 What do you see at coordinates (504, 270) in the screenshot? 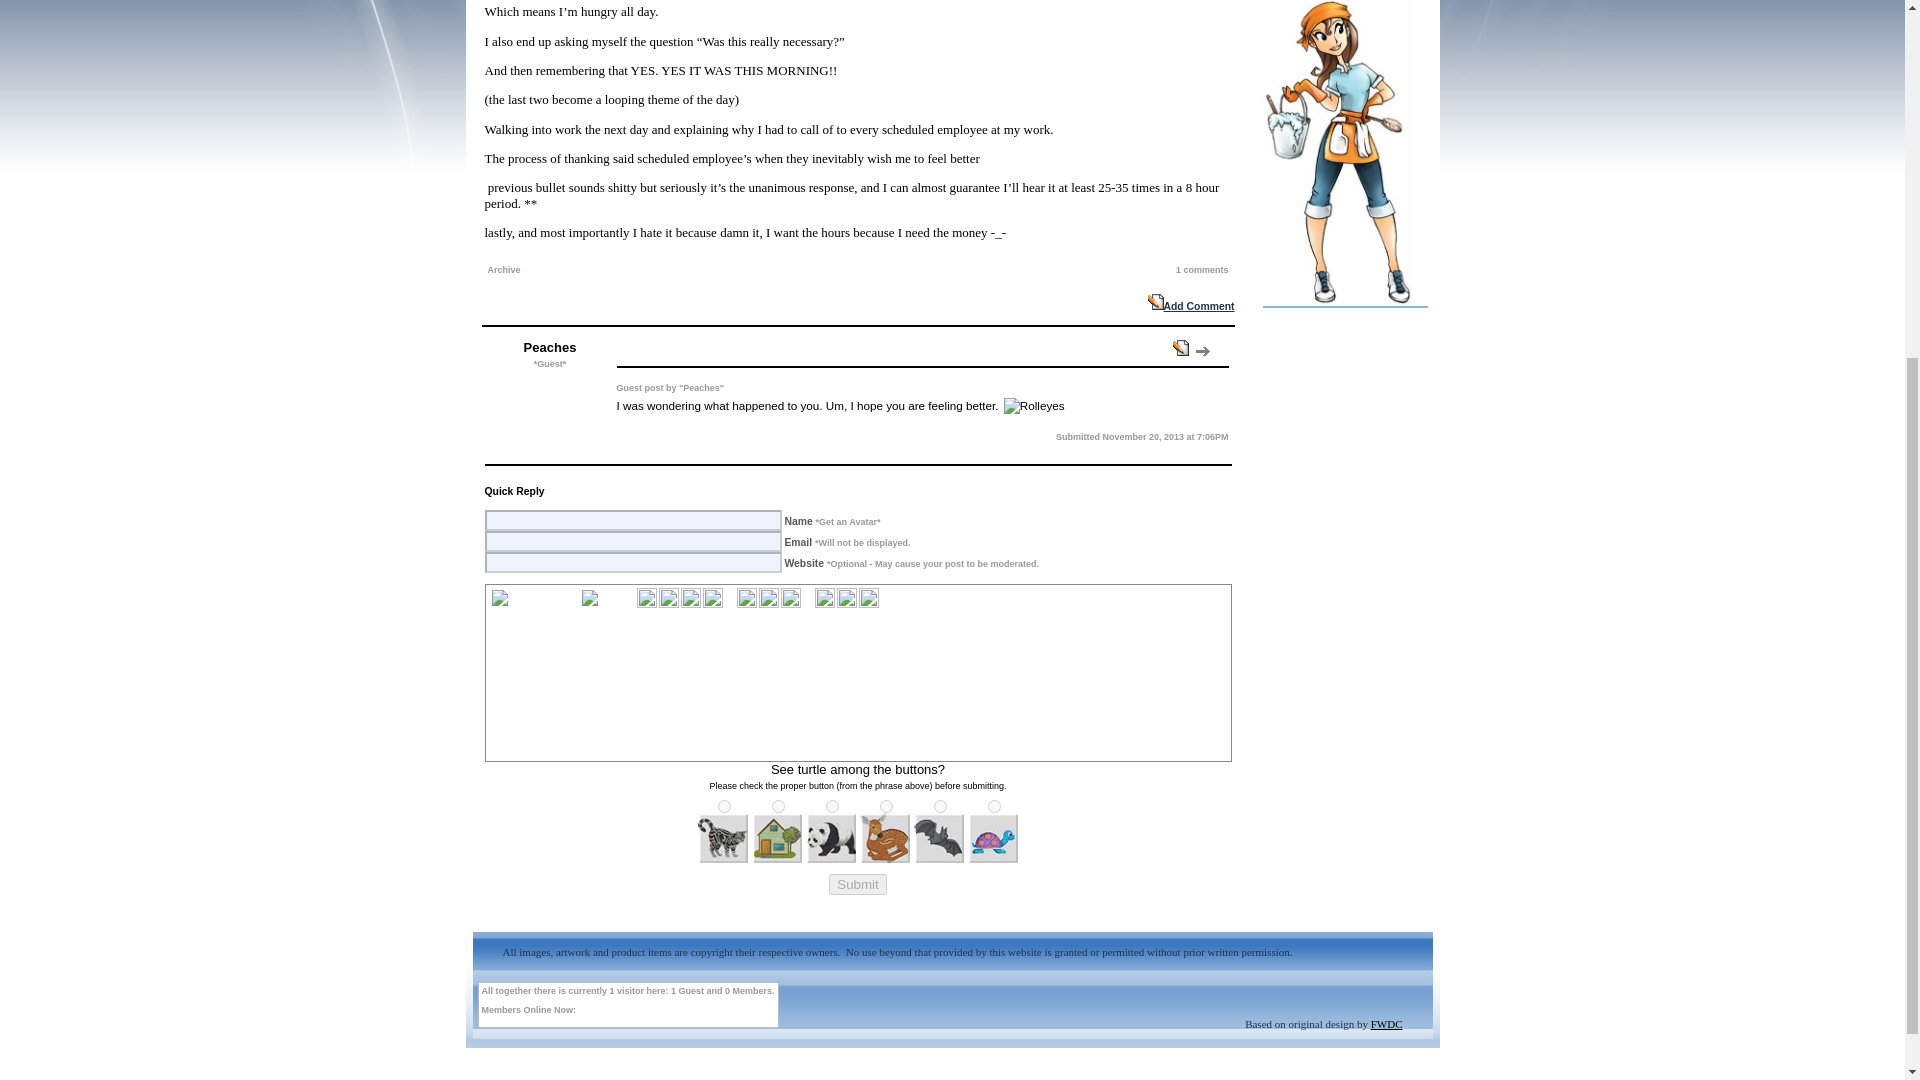
I see `Archive` at bounding box center [504, 270].